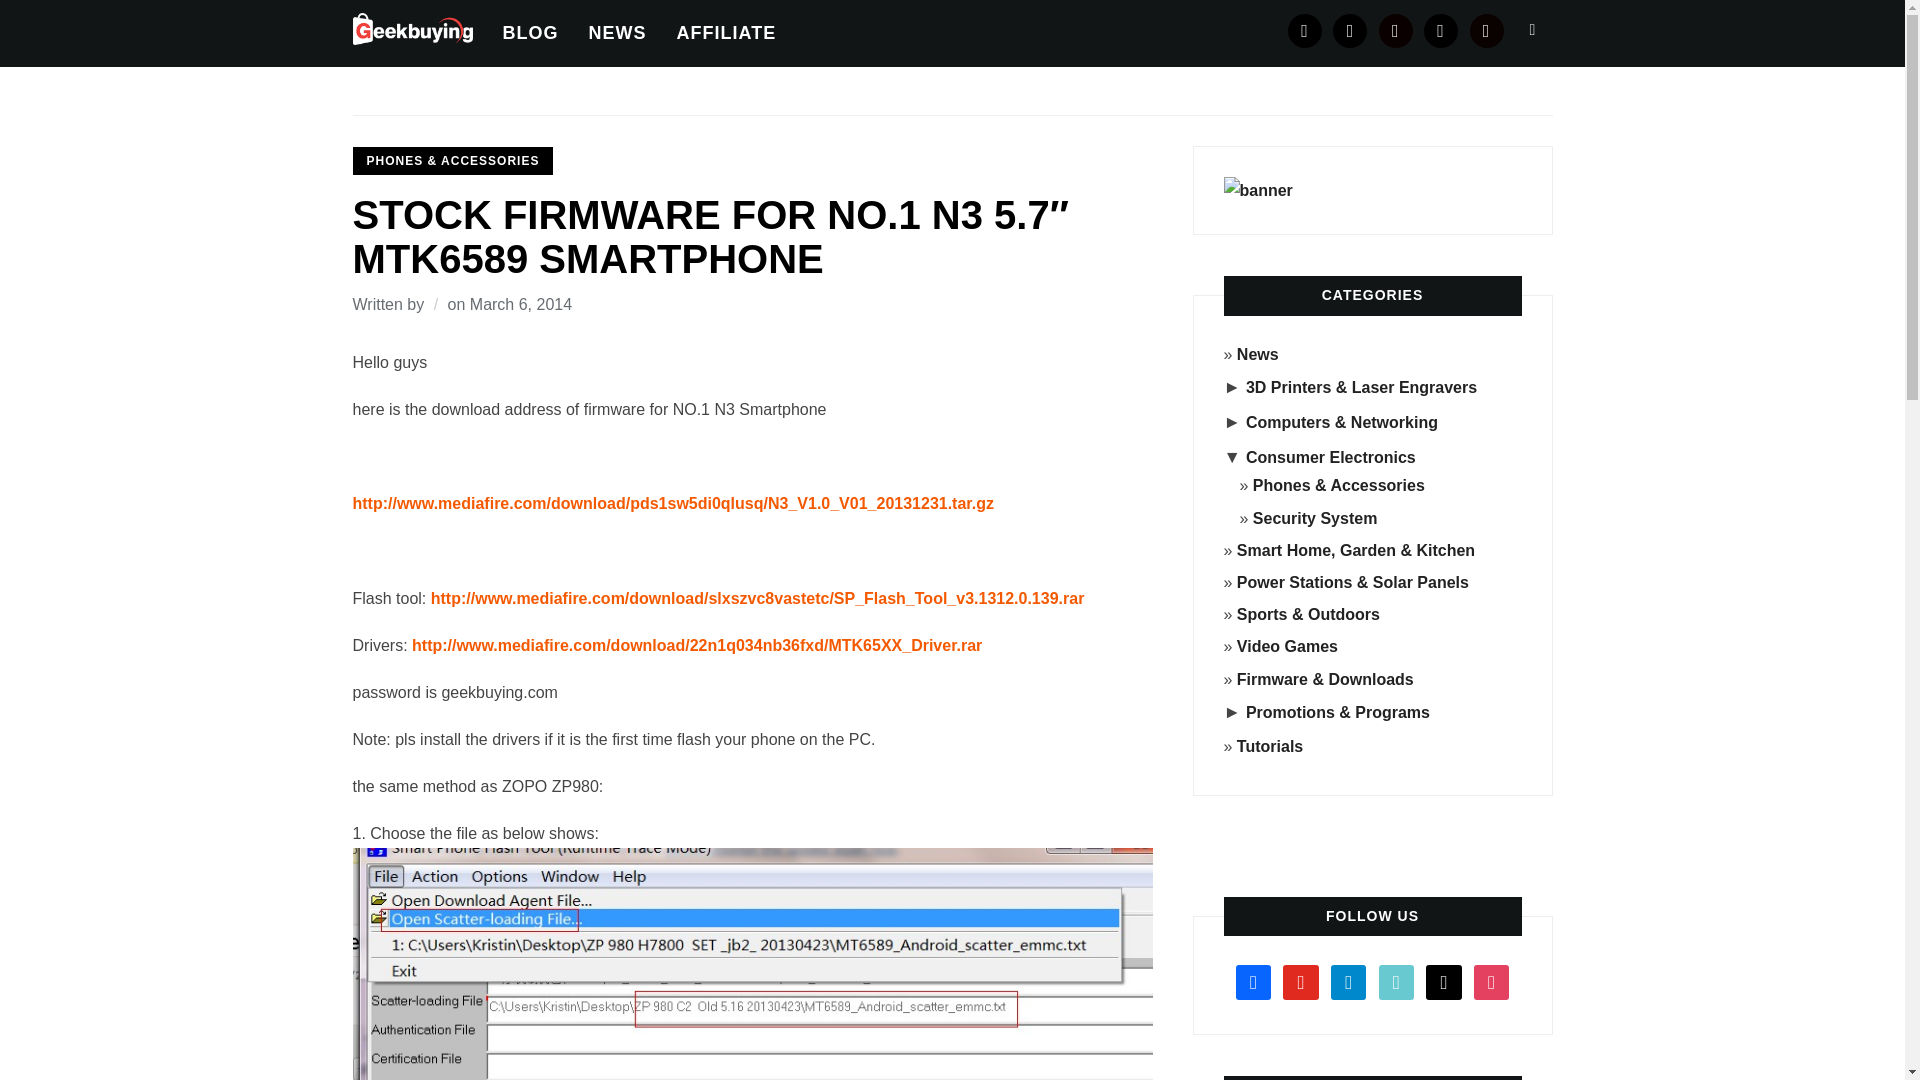  What do you see at coordinates (1305, 30) in the screenshot?
I see `Facebook` at bounding box center [1305, 30].